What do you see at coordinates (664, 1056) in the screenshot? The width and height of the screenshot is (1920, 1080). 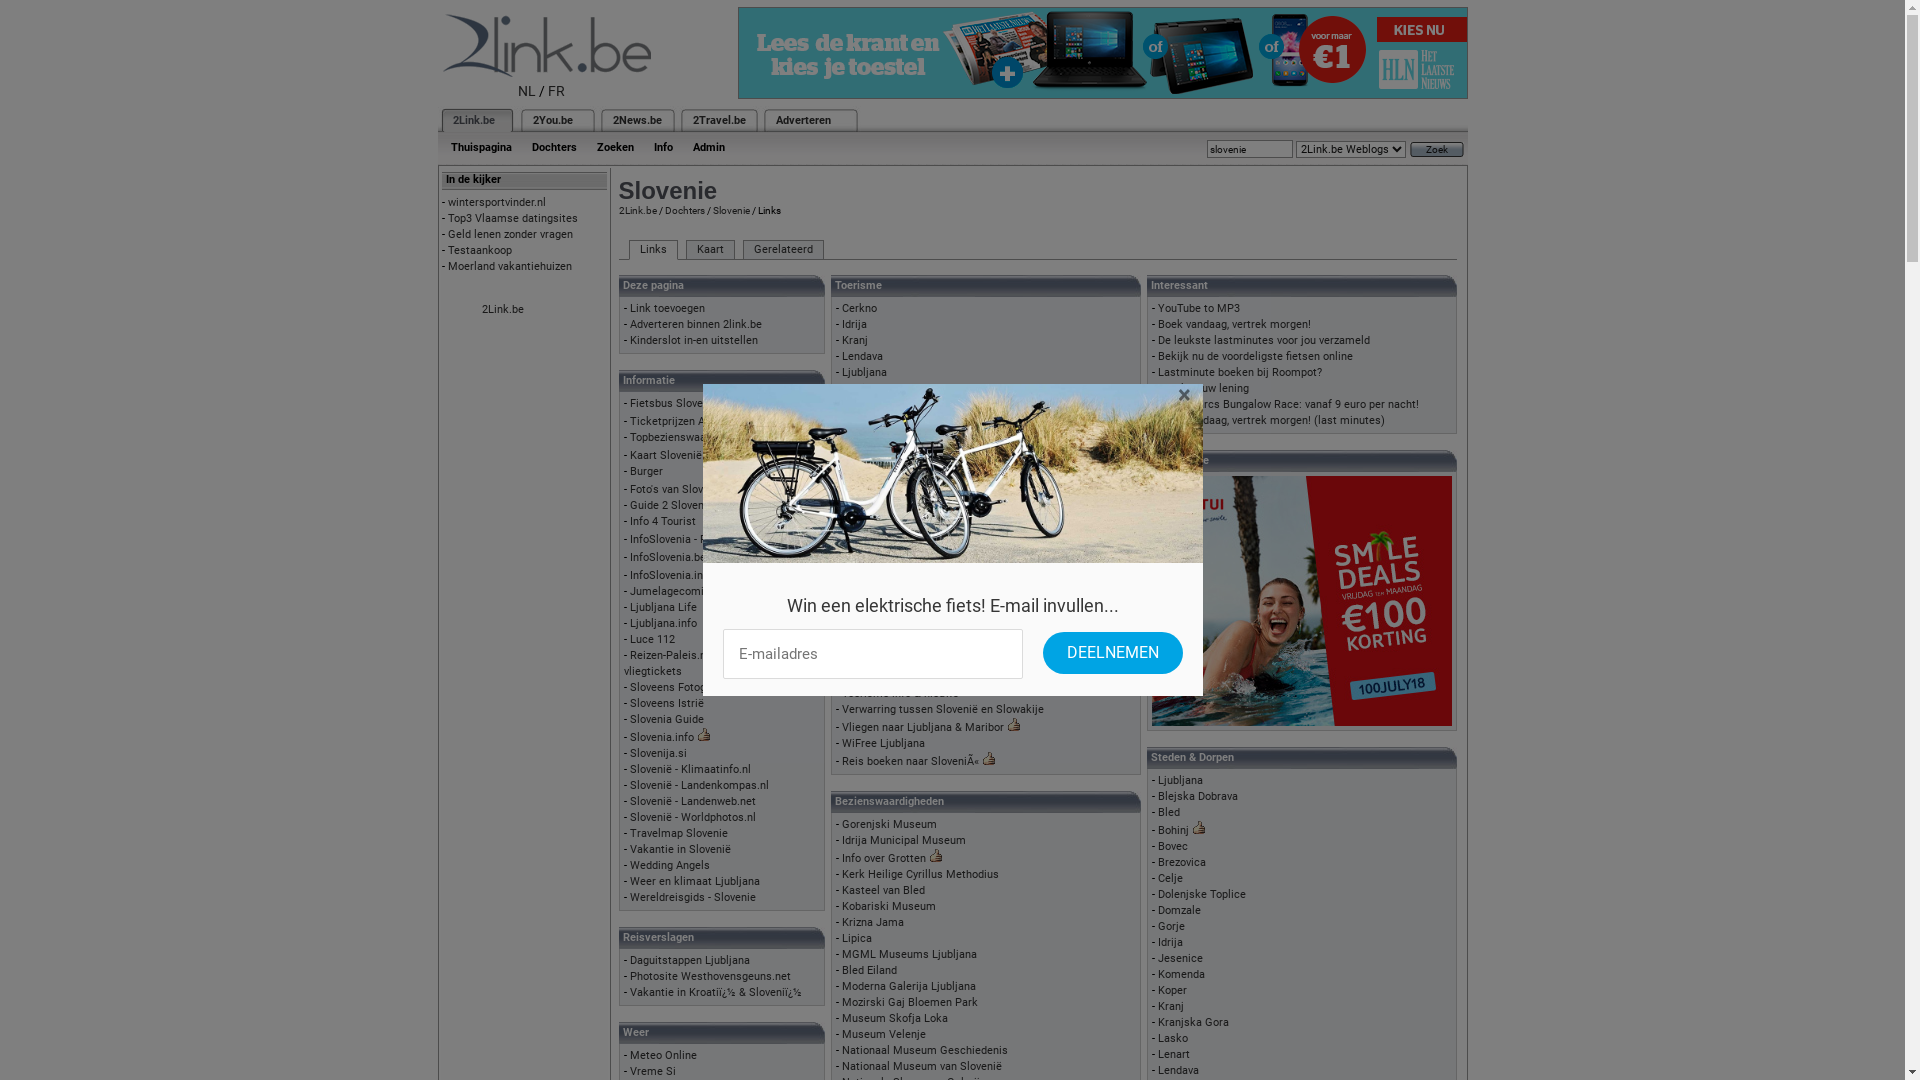 I see `Meteo Online` at bounding box center [664, 1056].